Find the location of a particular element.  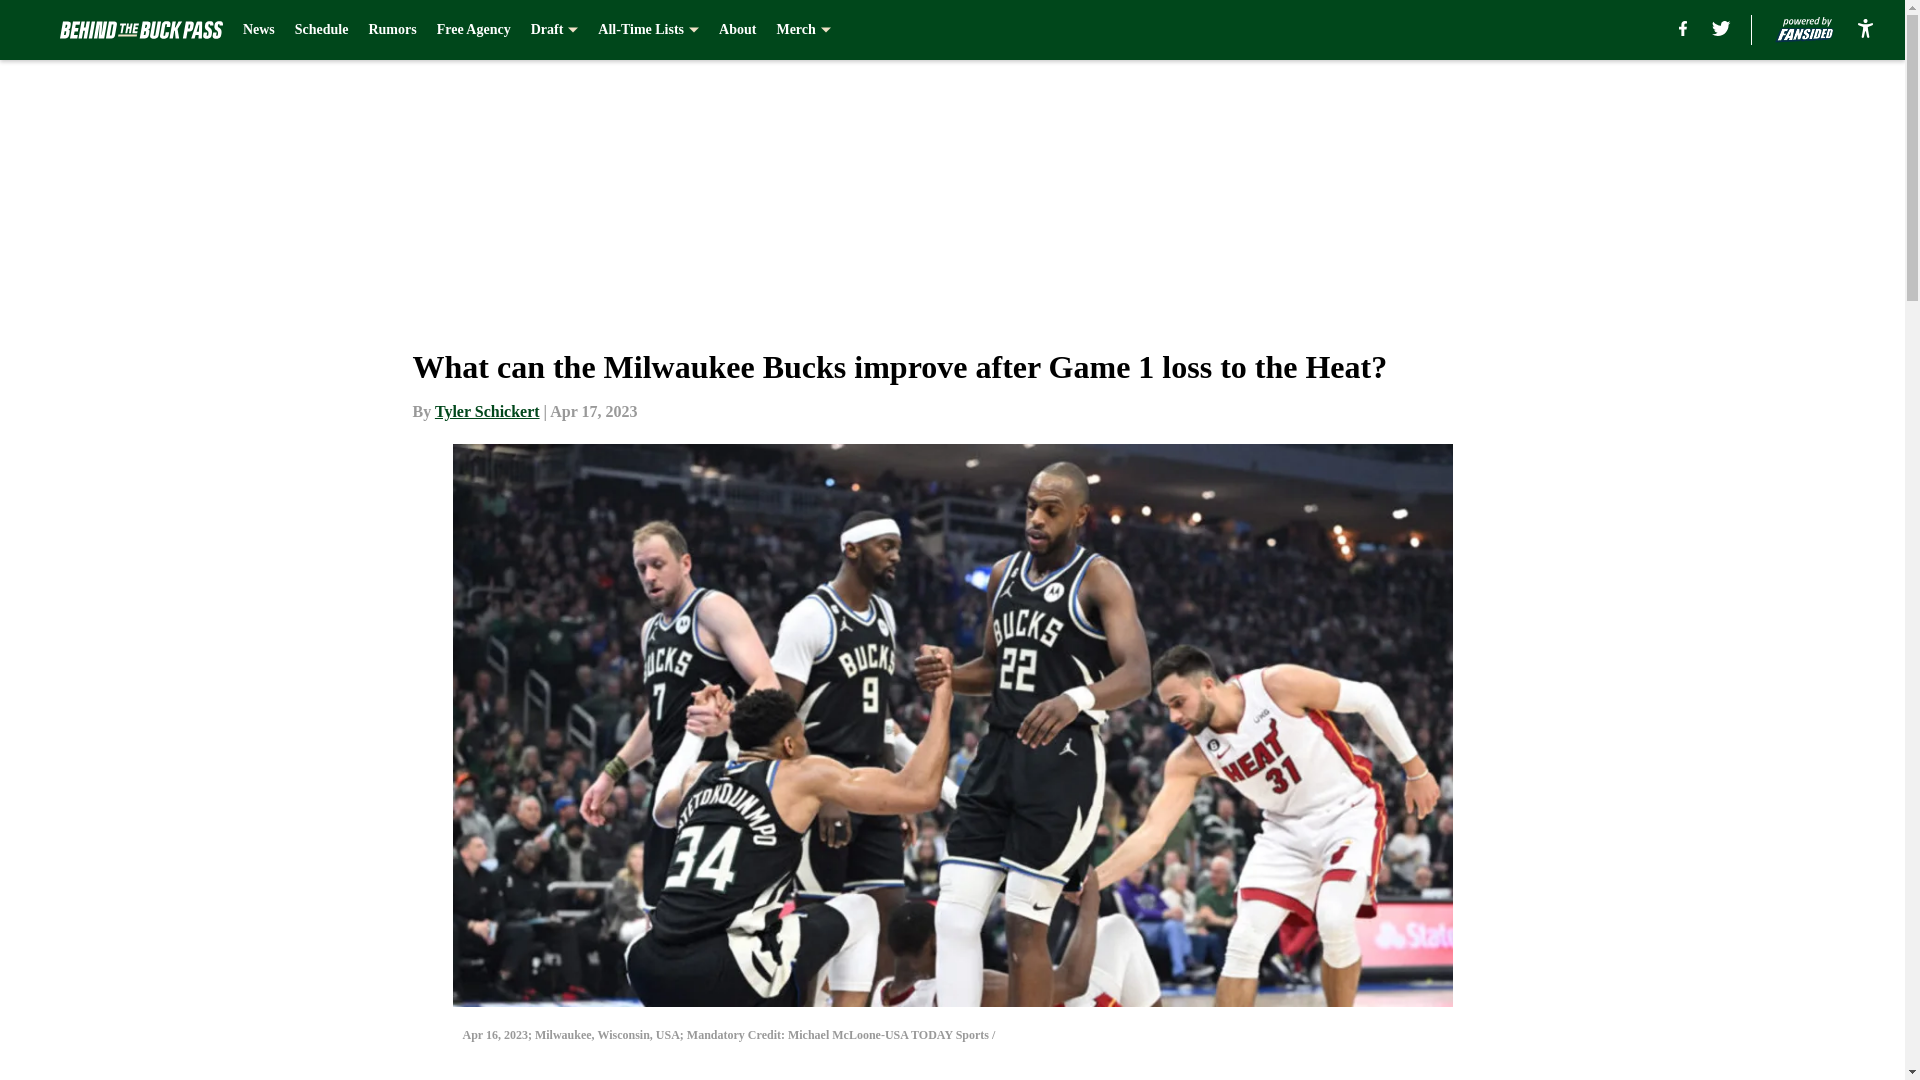

Draft is located at coordinates (555, 30).